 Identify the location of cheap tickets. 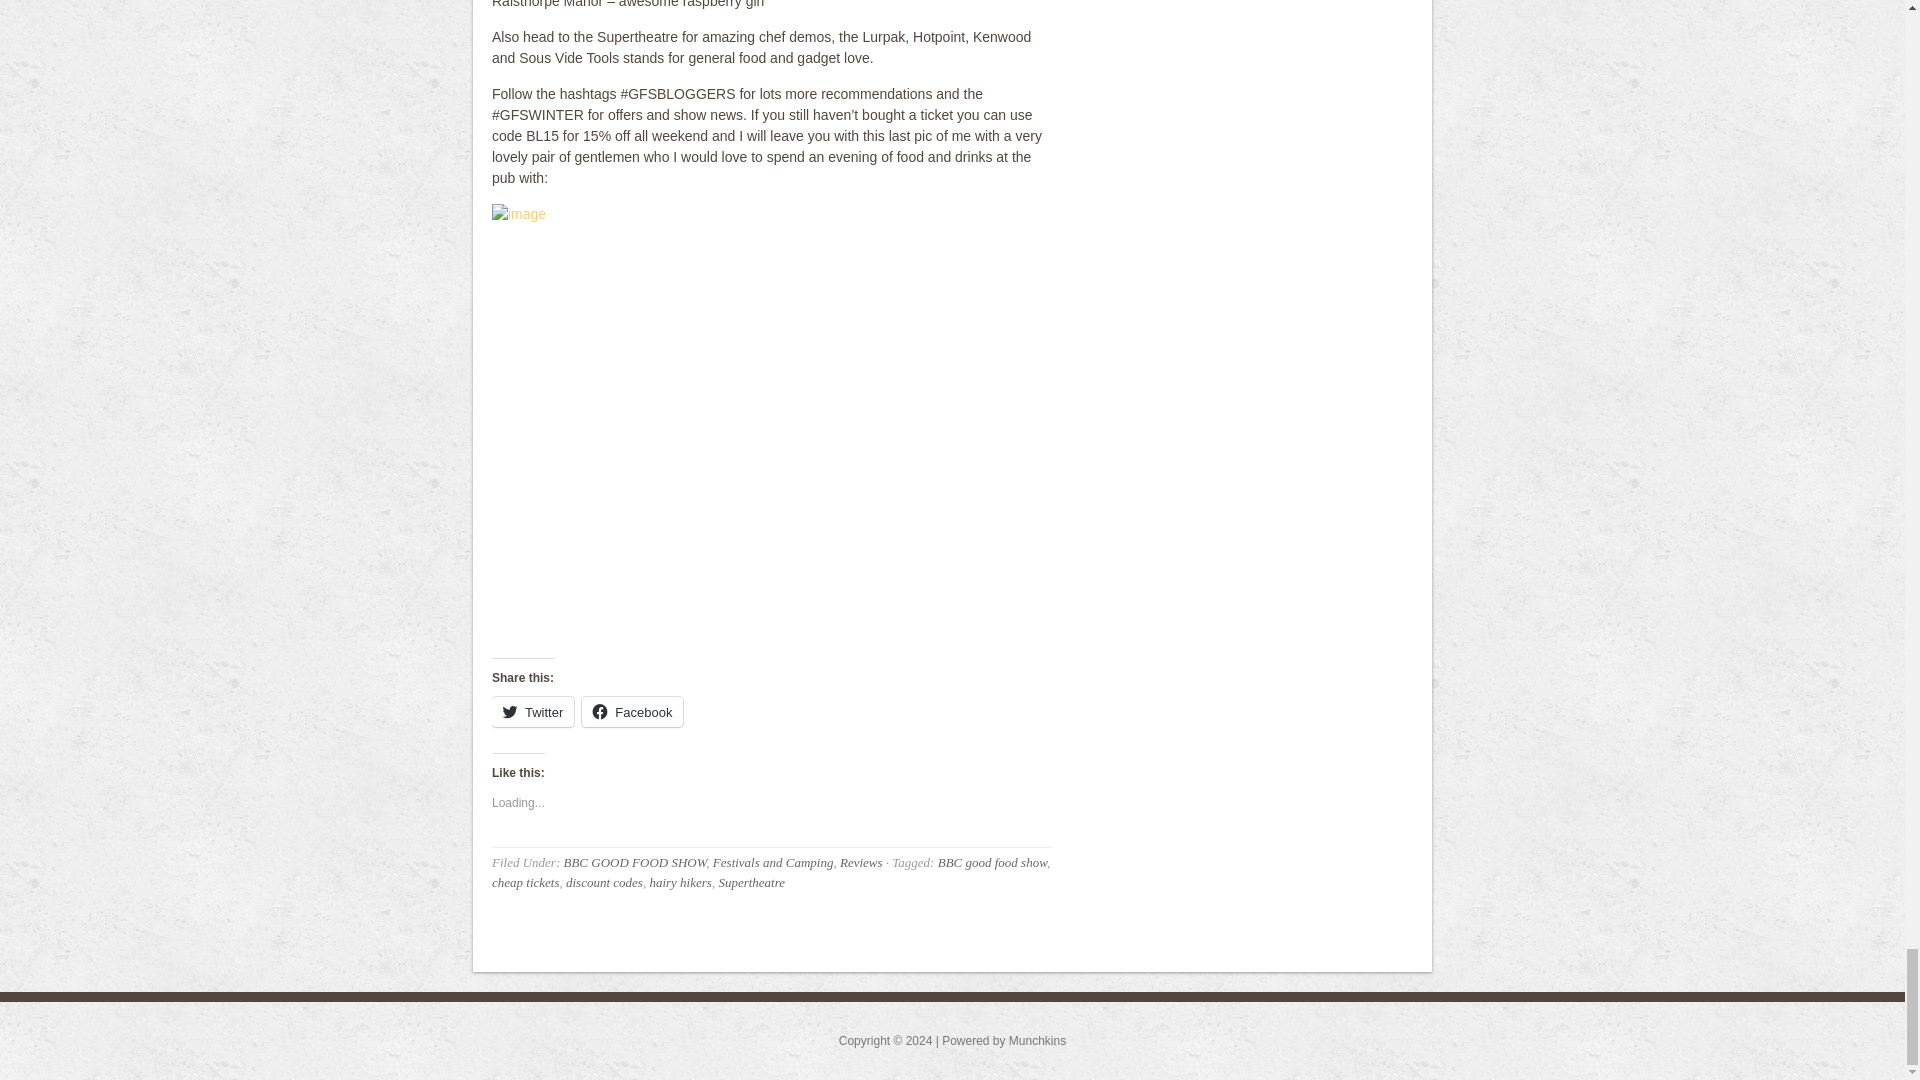
(526, 882).